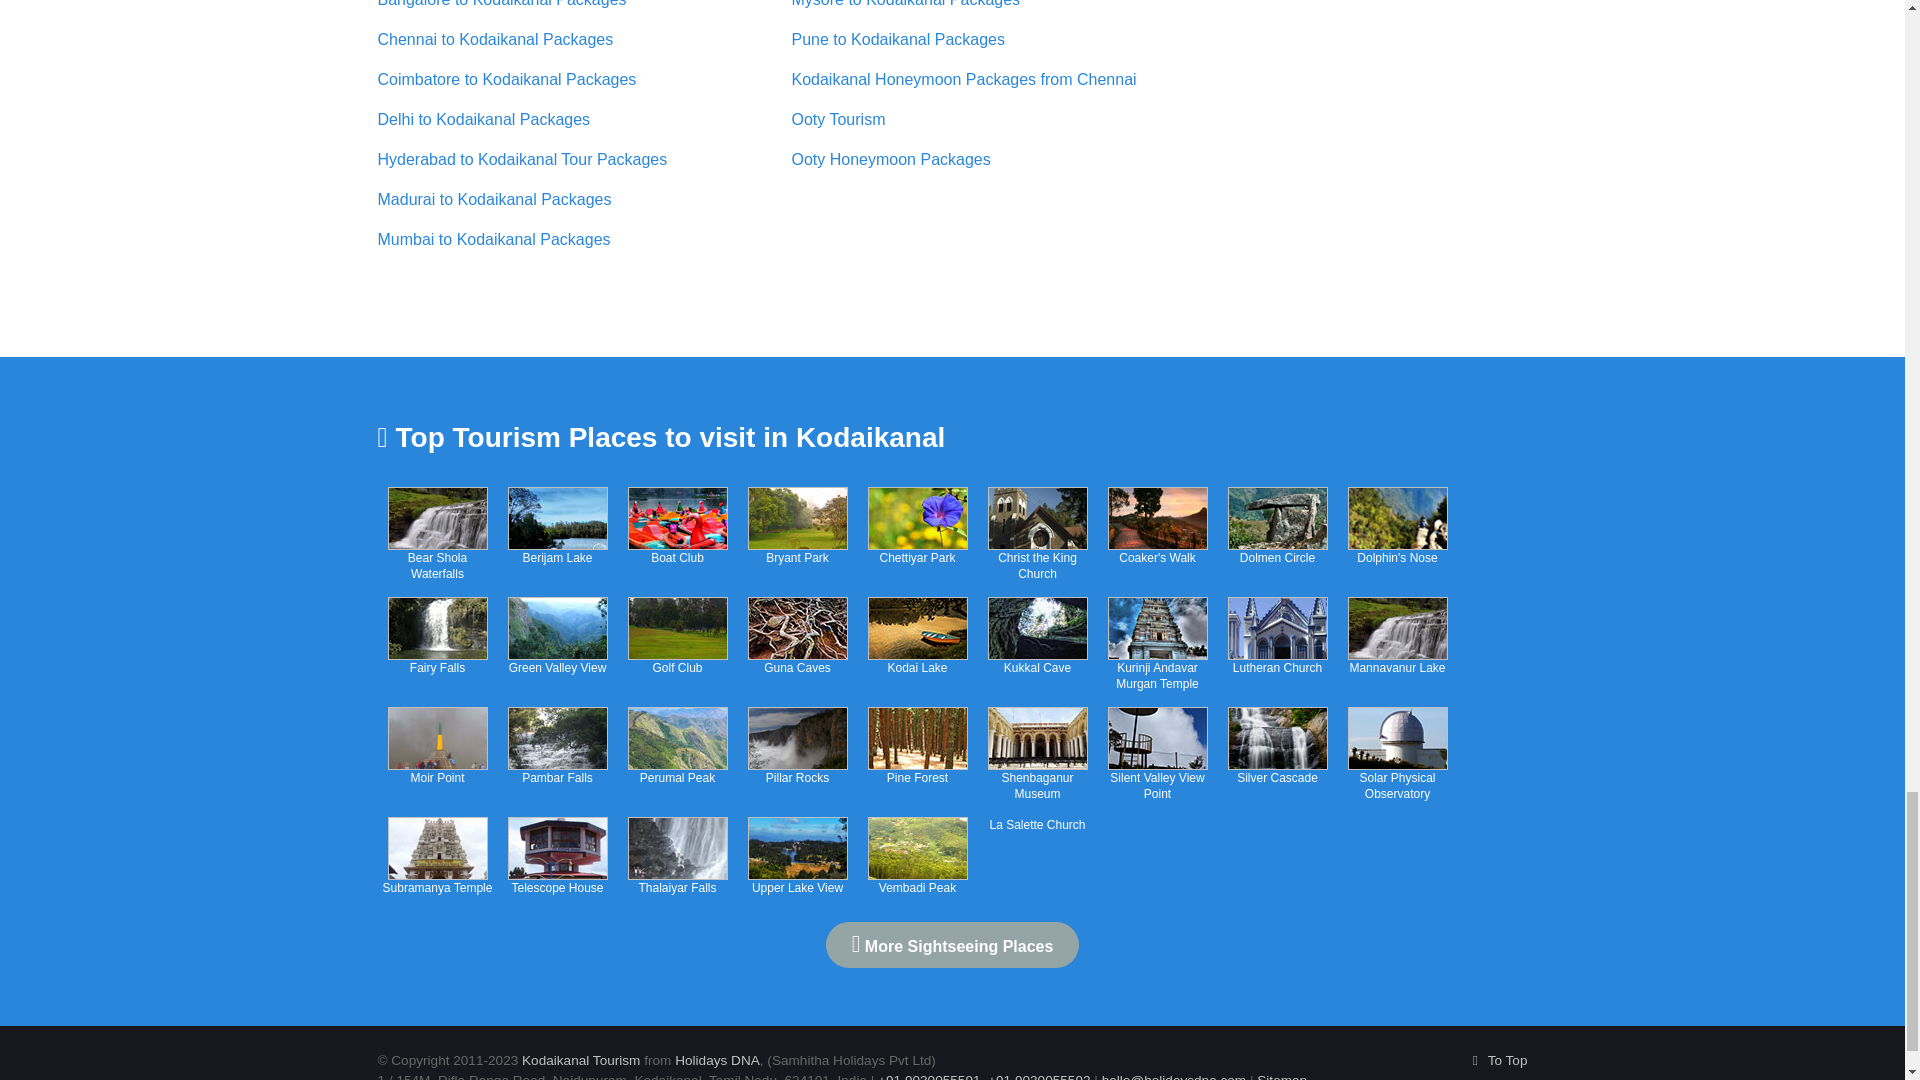  What do you see at coordinates (838, 120) in the screenshot?
I see `Ooty Tourism` at bounding box center [838, 120].